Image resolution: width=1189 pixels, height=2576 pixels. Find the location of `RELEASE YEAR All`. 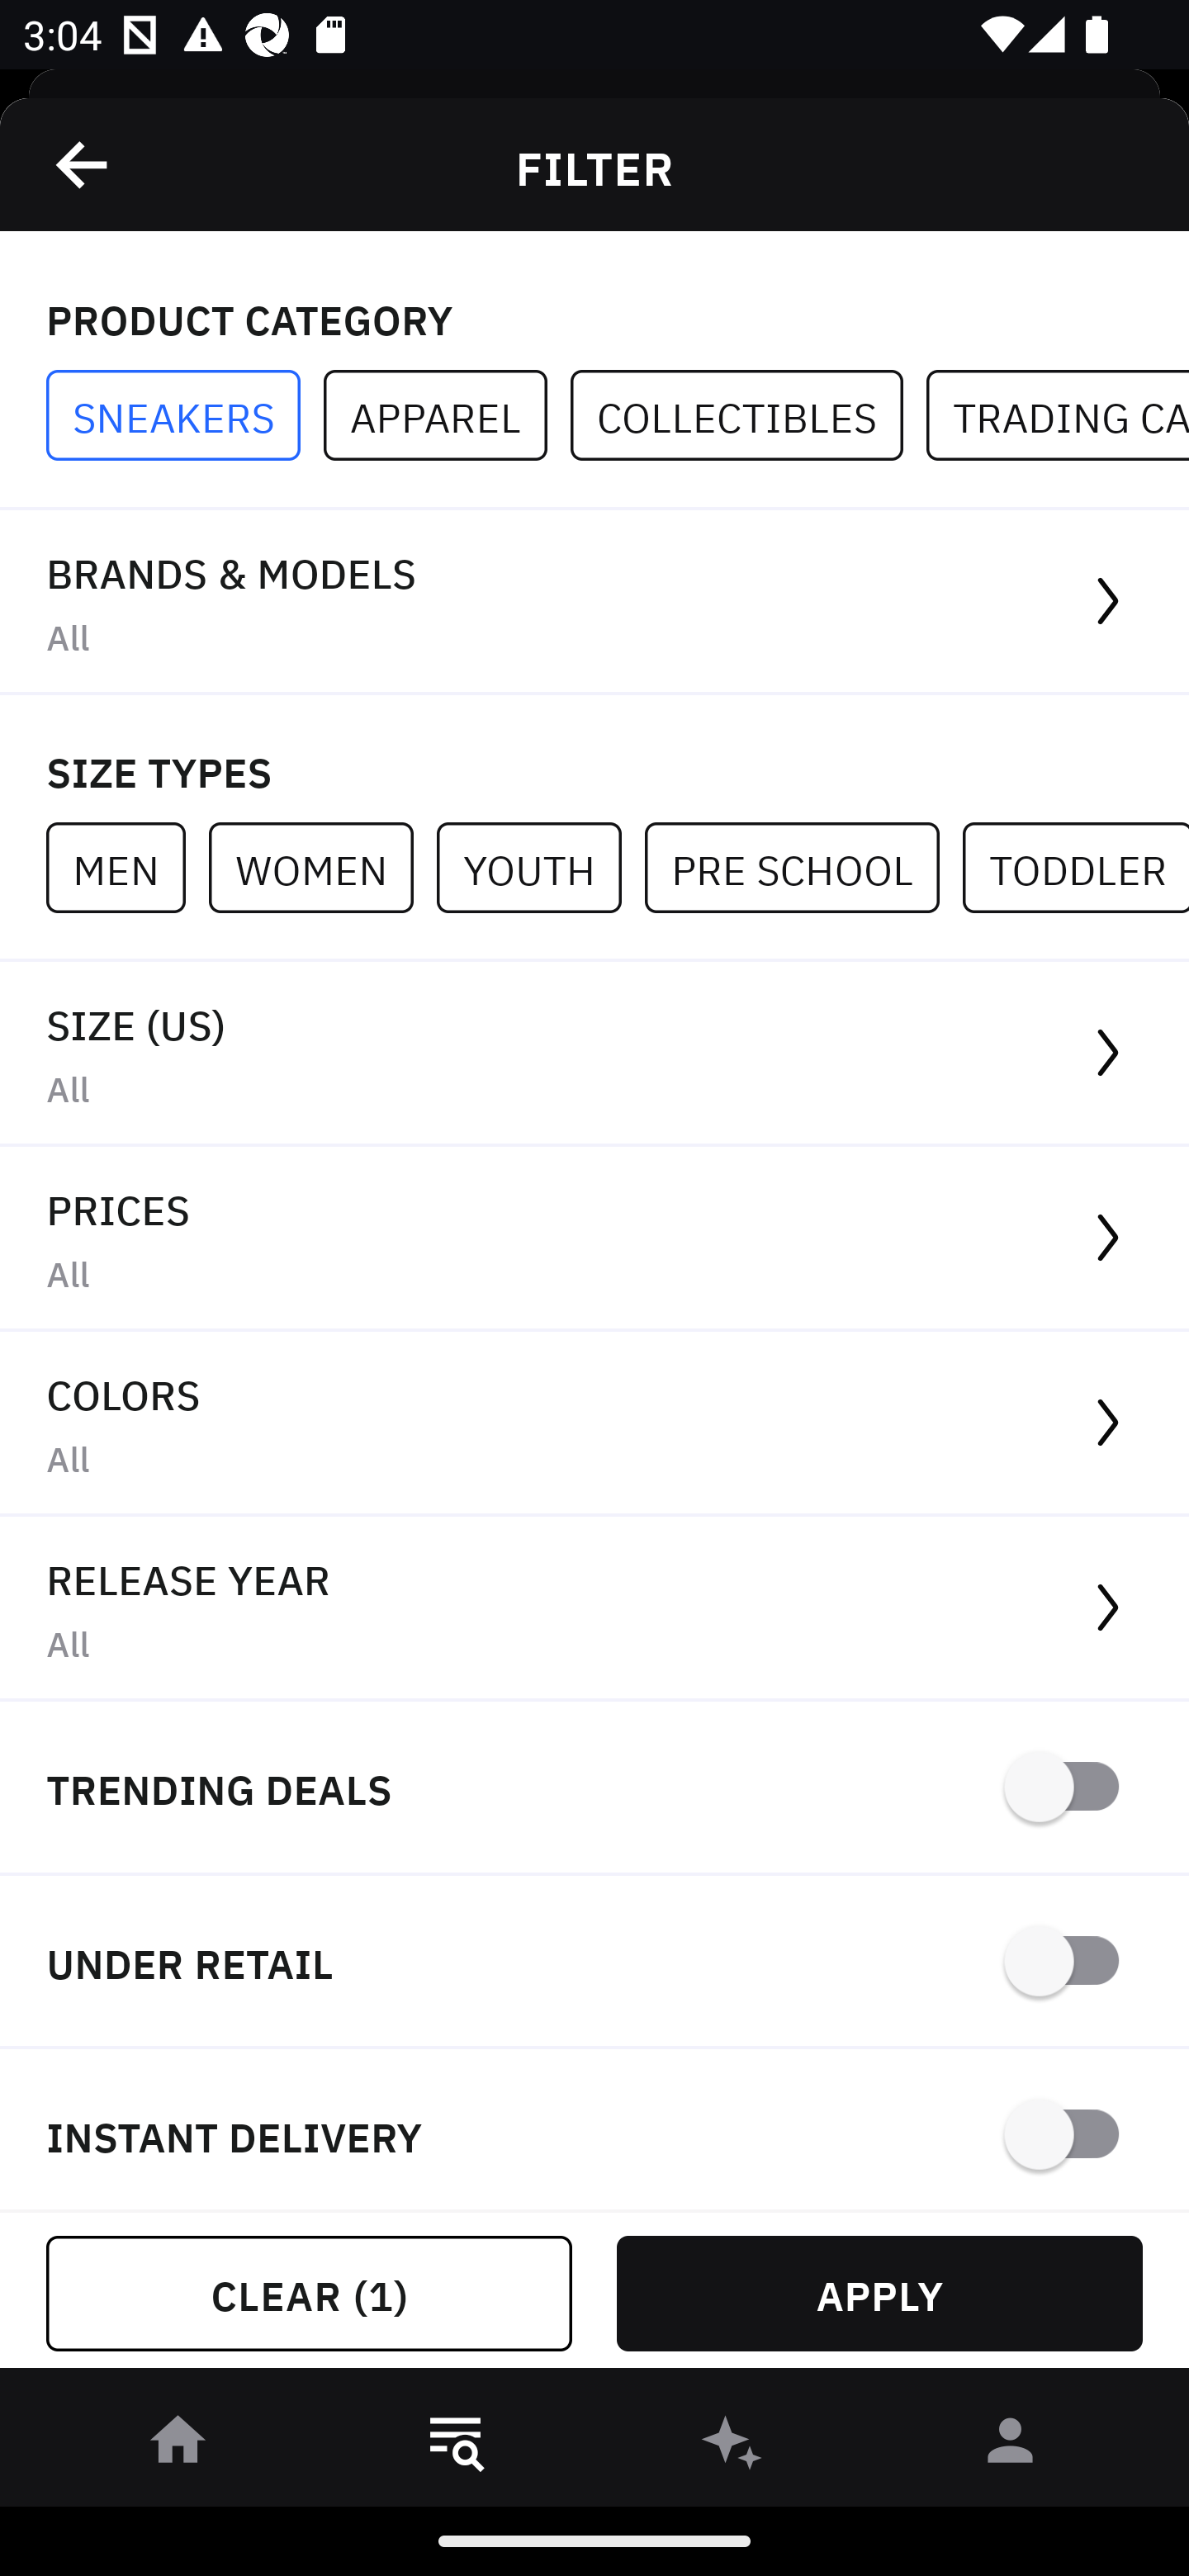

RELEASE YEAR All is located at coordinates (594, 1610).